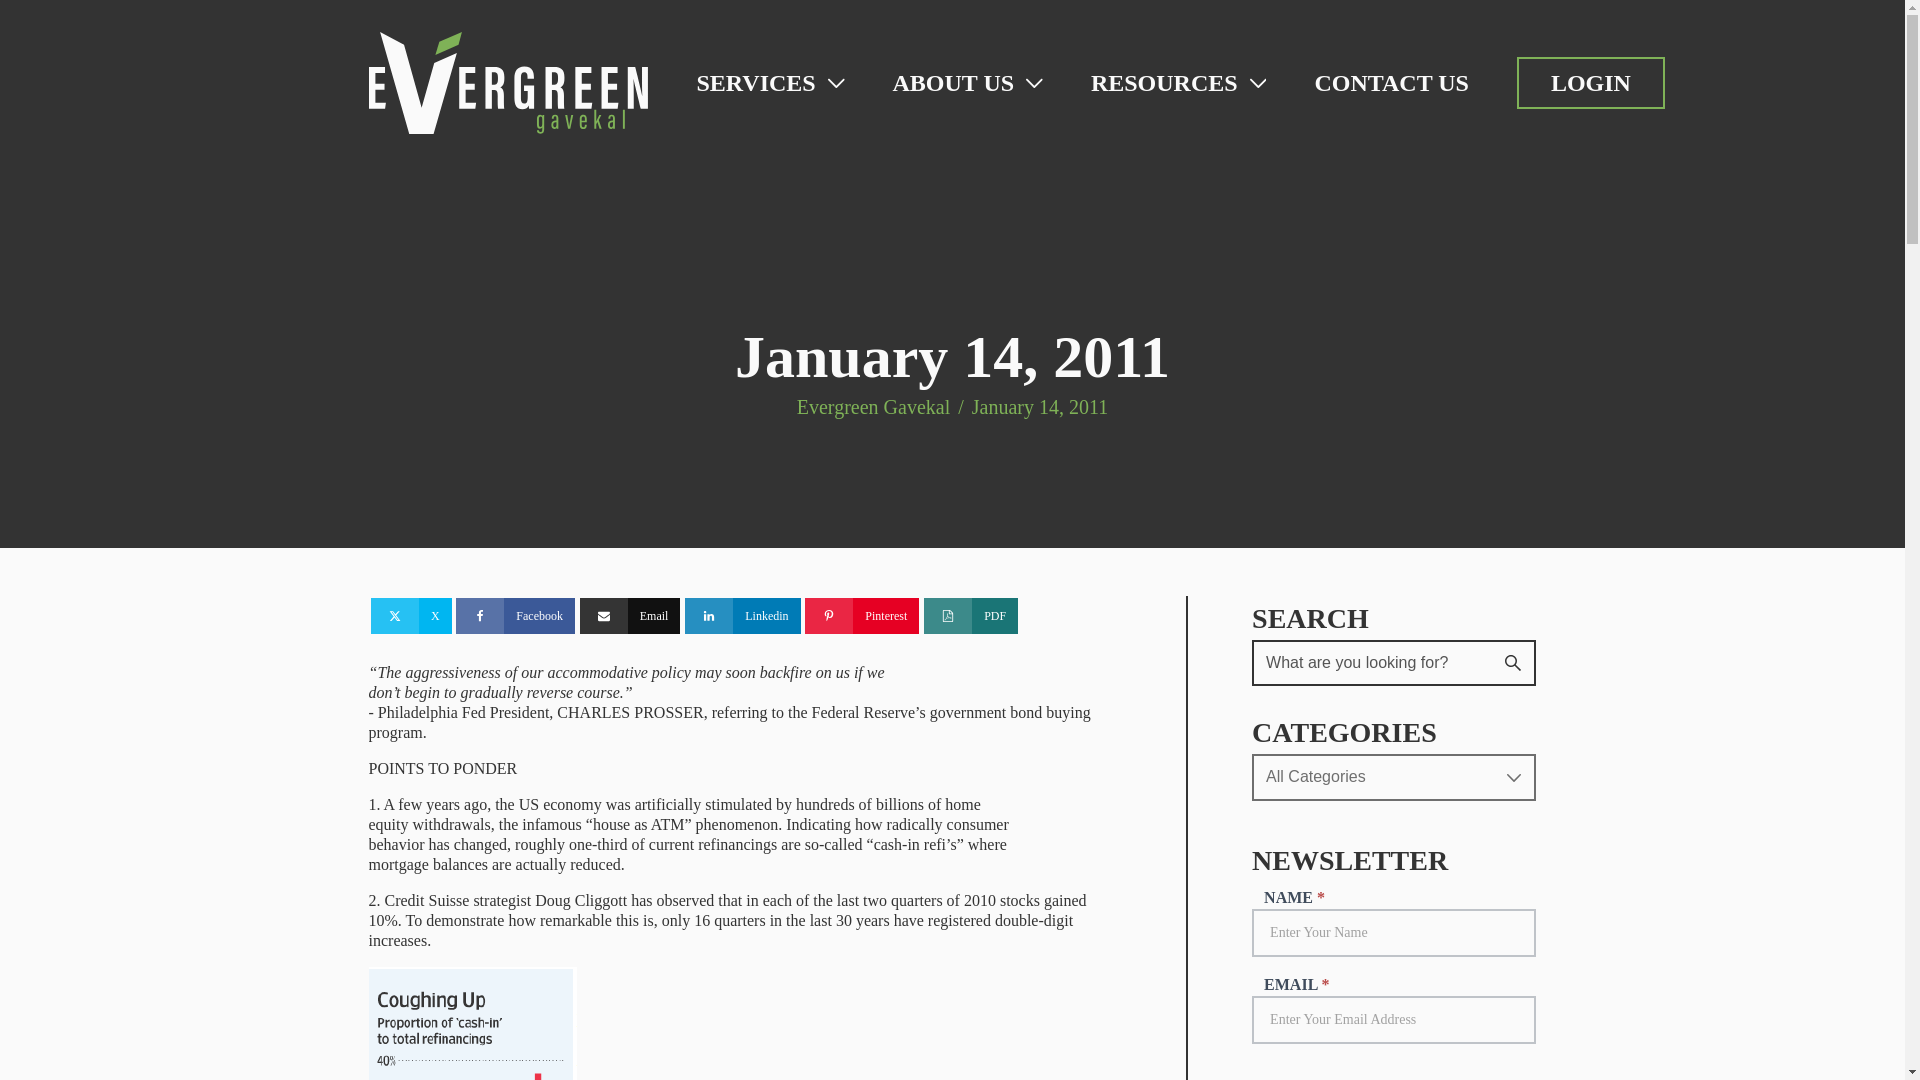 The width and height of the screenshot is (1920, 1080). I want to click on Facebook, so click(515, 616).